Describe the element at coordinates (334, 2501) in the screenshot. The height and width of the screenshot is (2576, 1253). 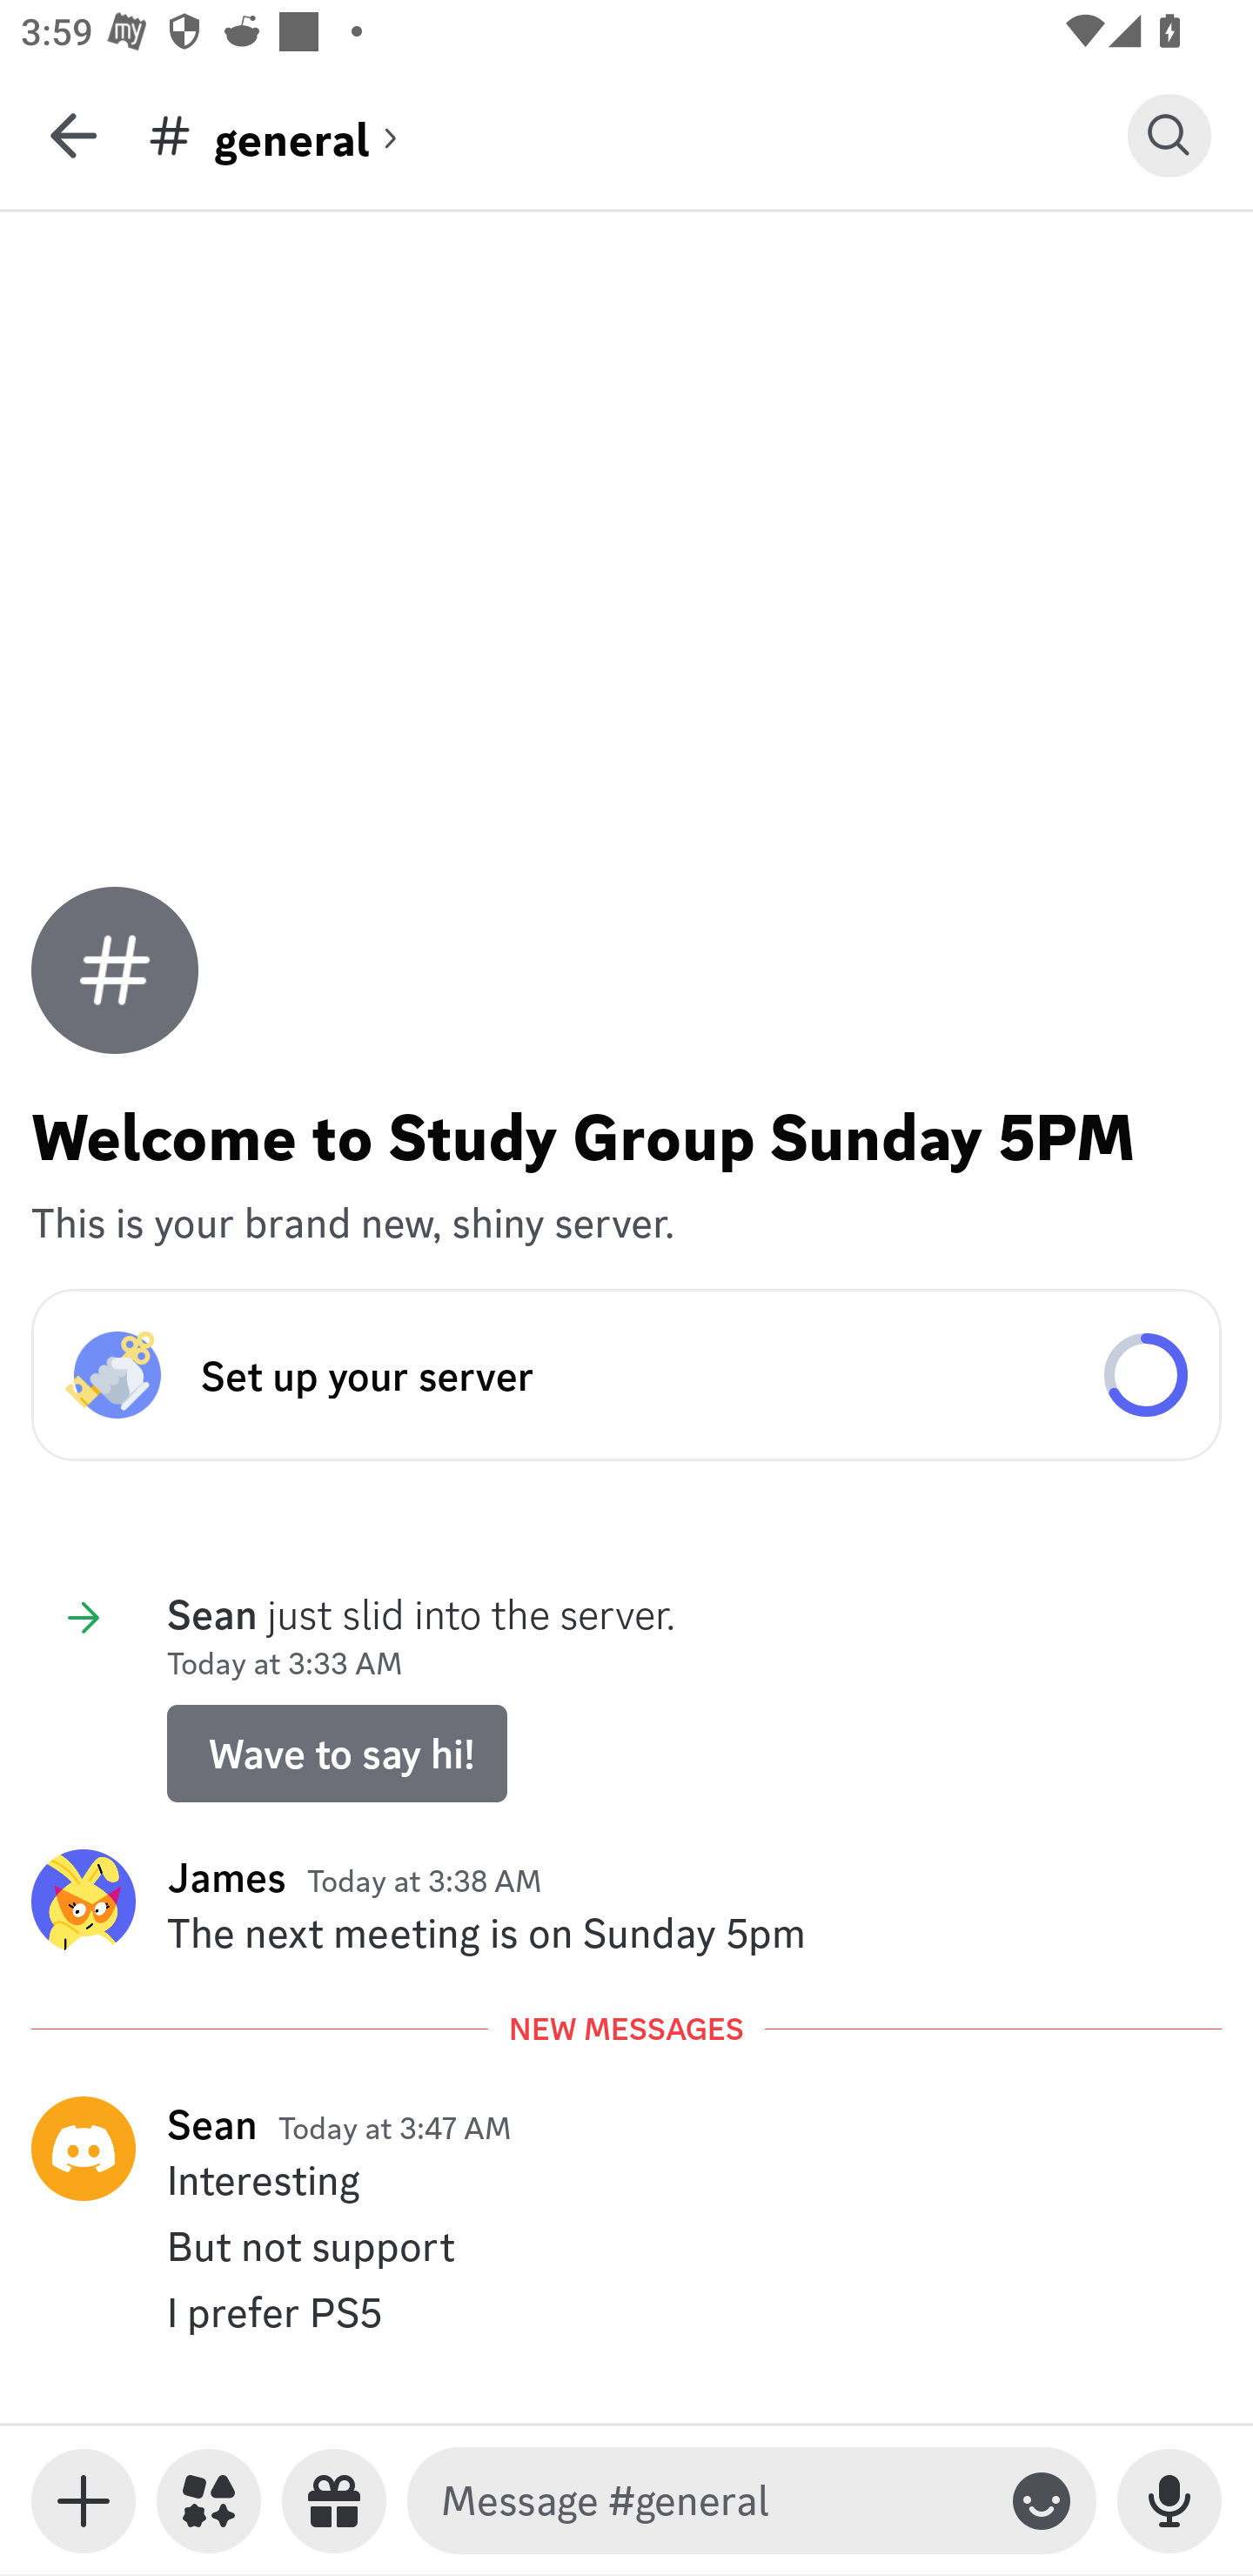
I see `Send a gift` at that location.